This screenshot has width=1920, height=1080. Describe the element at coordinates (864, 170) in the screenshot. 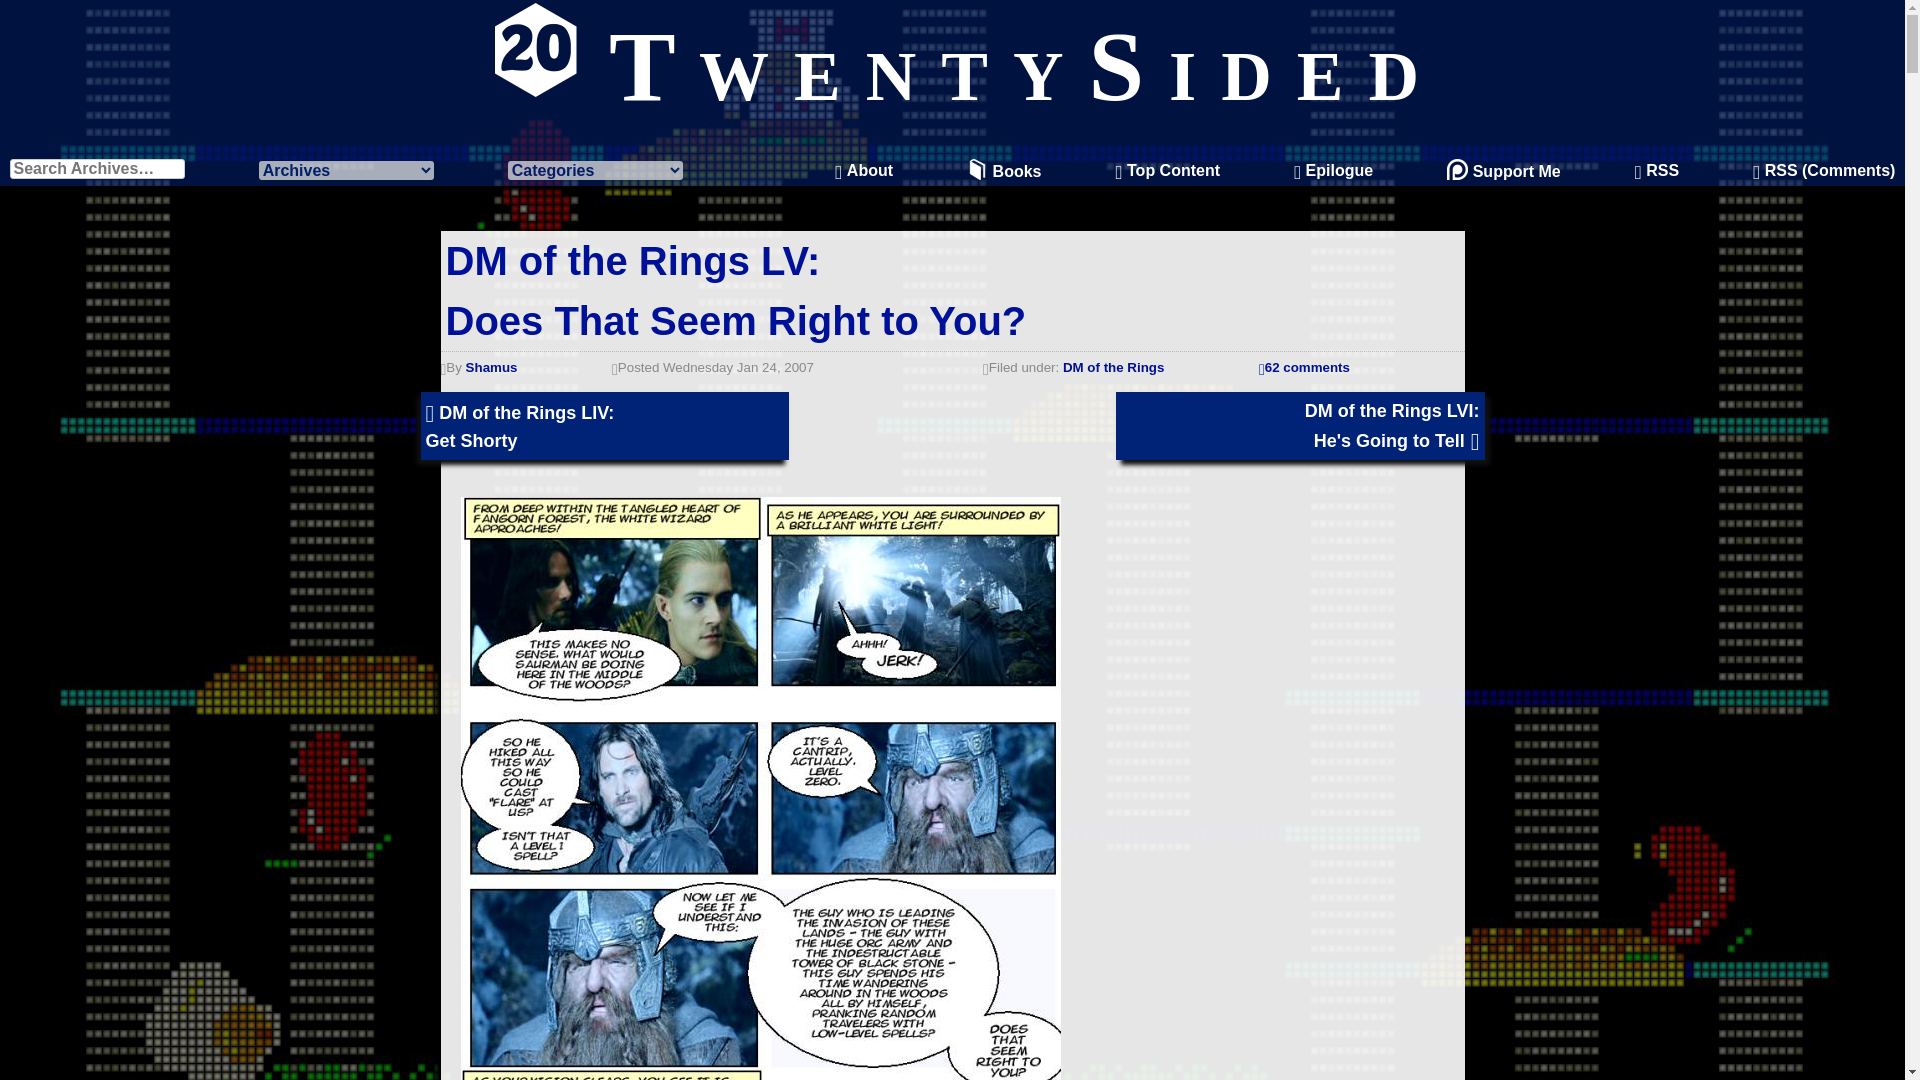

I see `About the Author` at that location.